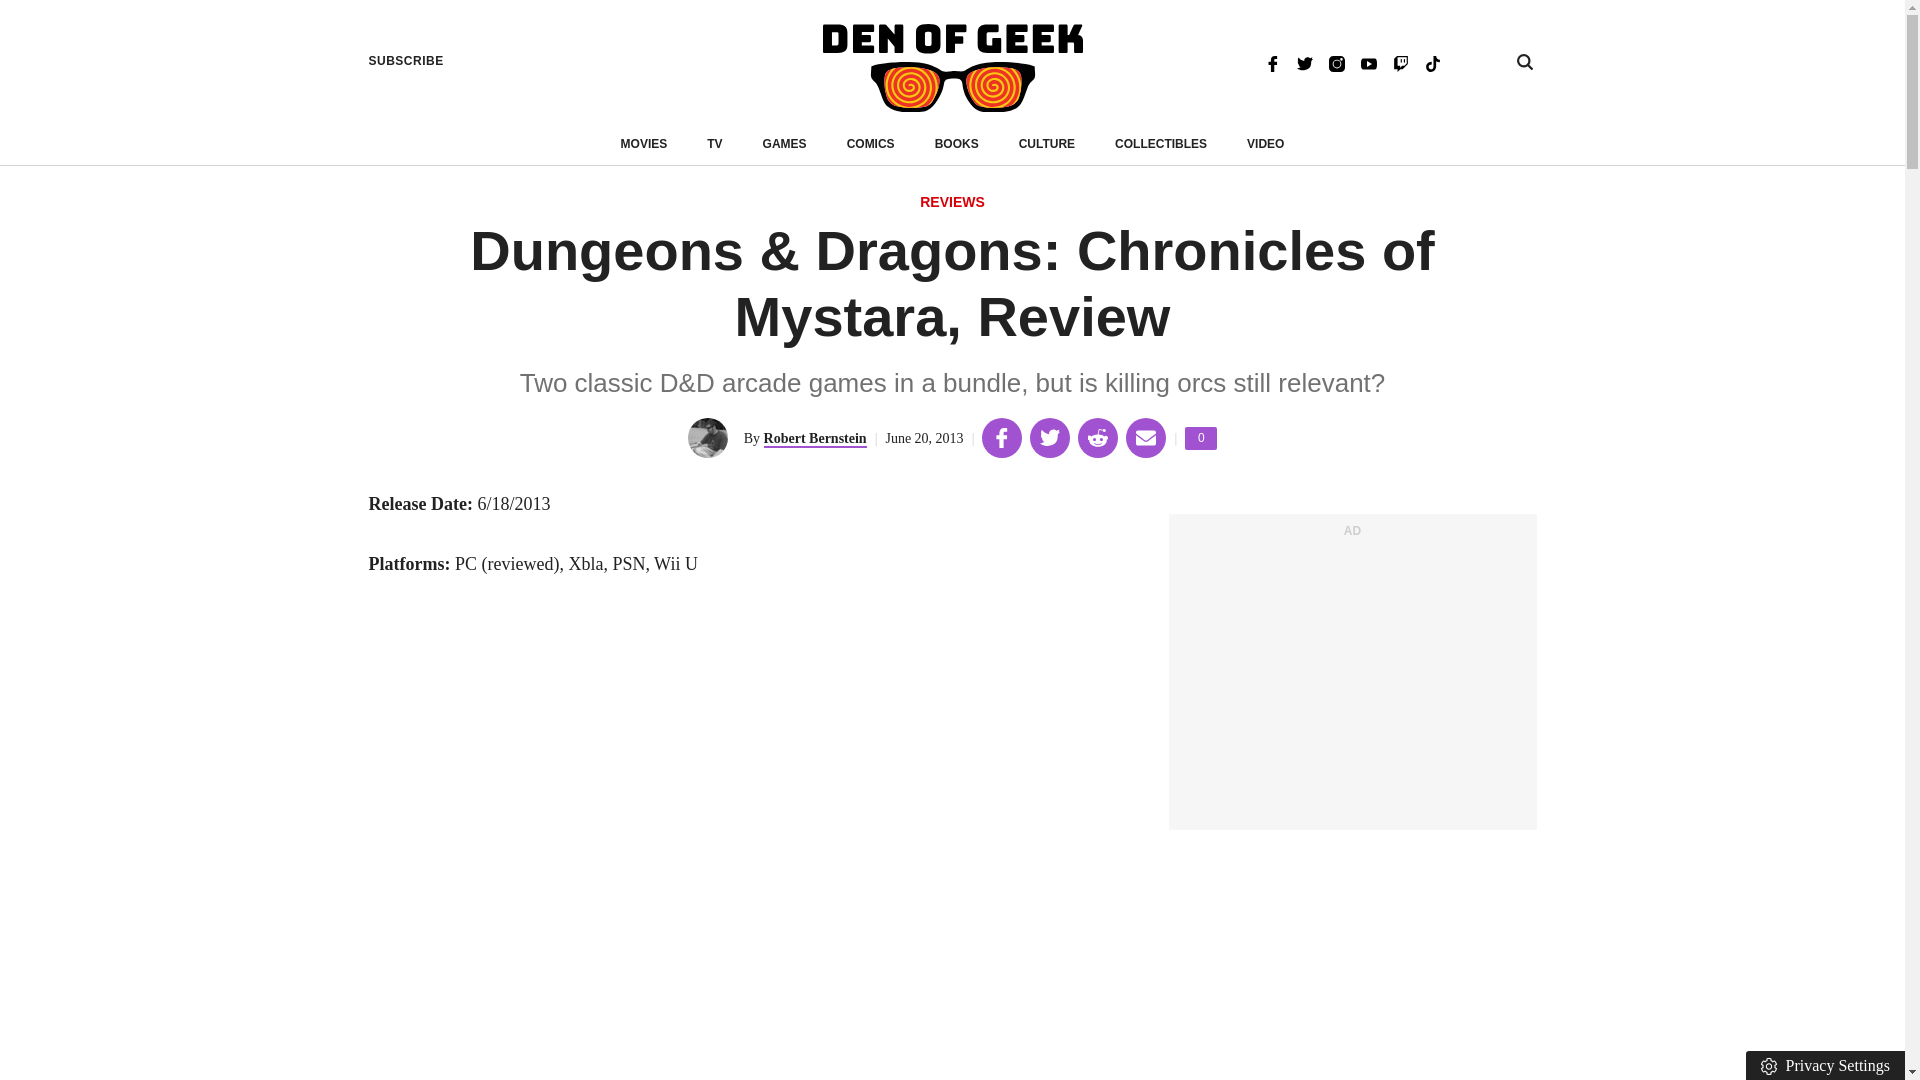 The width and height of the screenshot is (1920, 1080). Describe the element at coordinates (1265, 144) in the screenshot. I see `VIDEO` at that location.